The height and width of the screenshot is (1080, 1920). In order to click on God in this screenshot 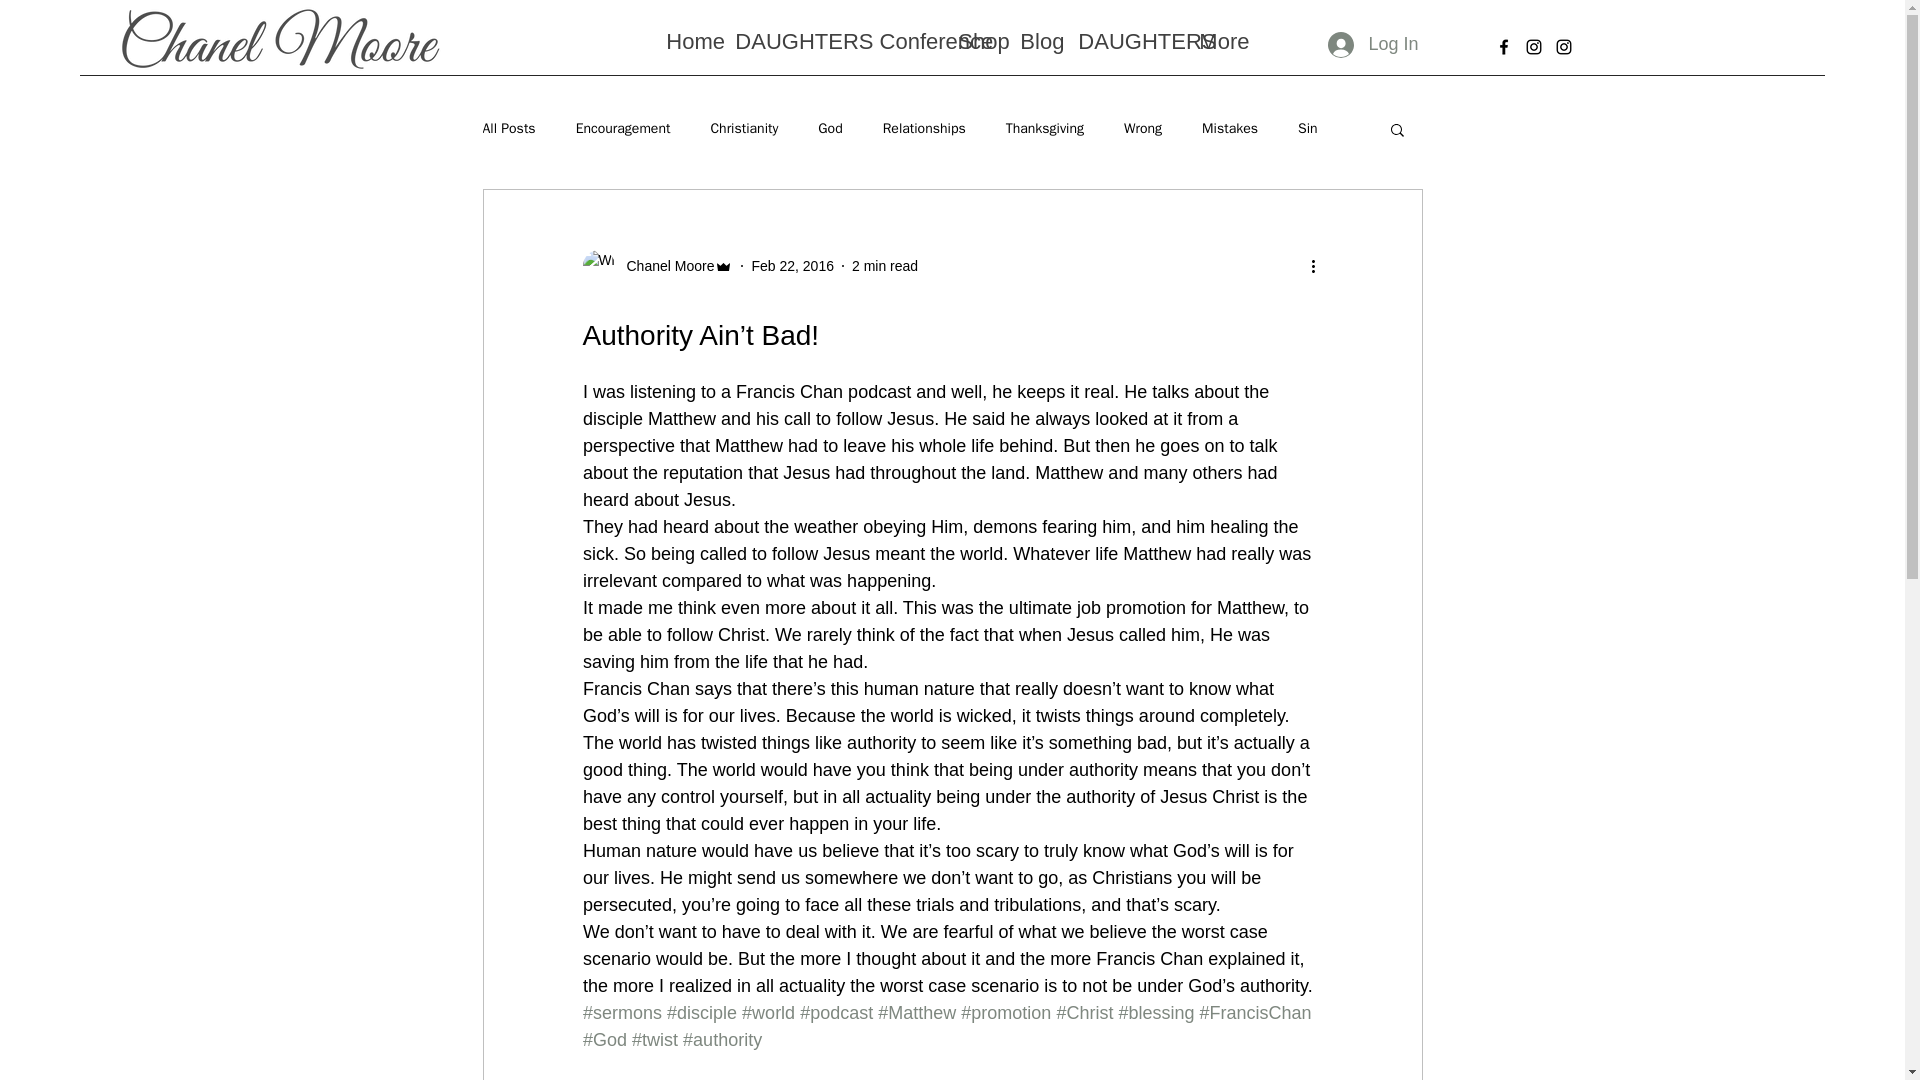, I will do `click(830, 128)`.